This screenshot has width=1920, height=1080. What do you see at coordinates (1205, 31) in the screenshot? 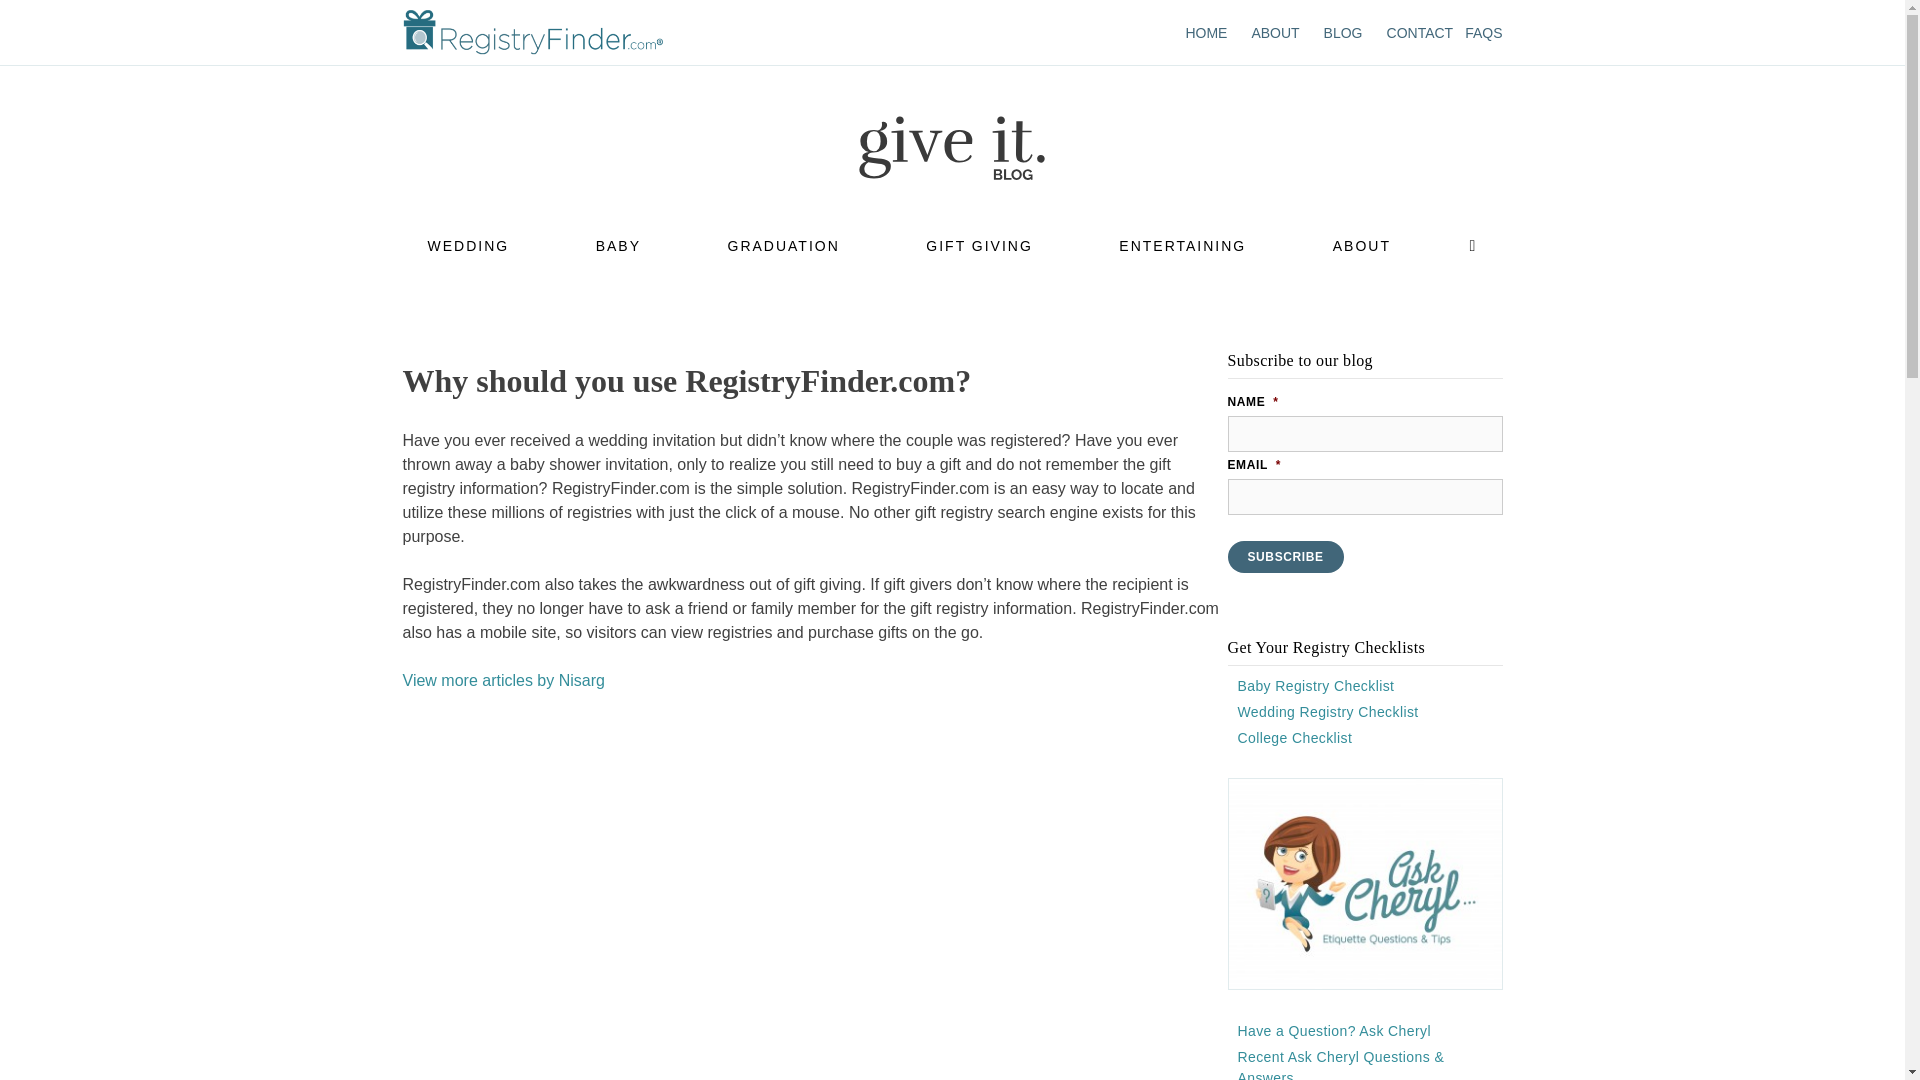
I see `HOME` at bounding box center [1205, 31].